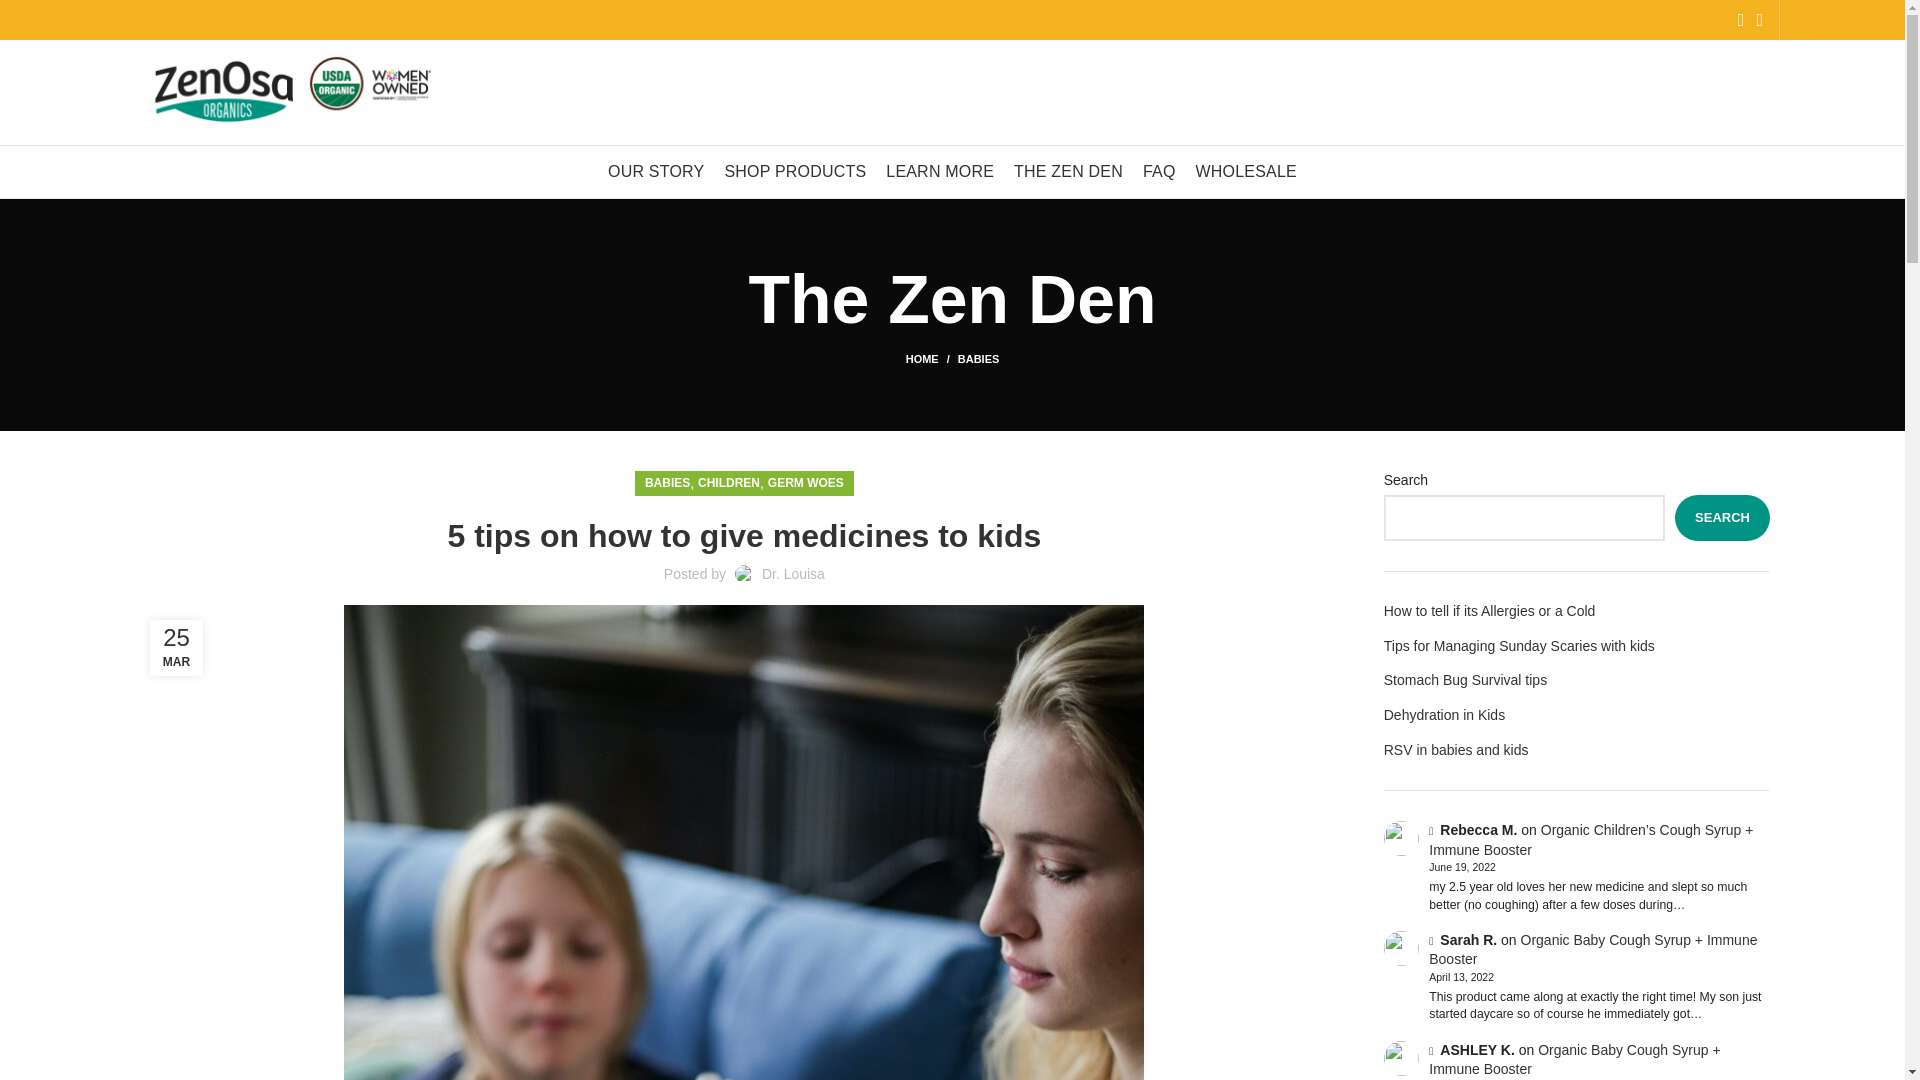 Image resolution: width=1920 pixels, height=1080 pixels. I want to click on RSV in babies and kids, so click(1577, 750).